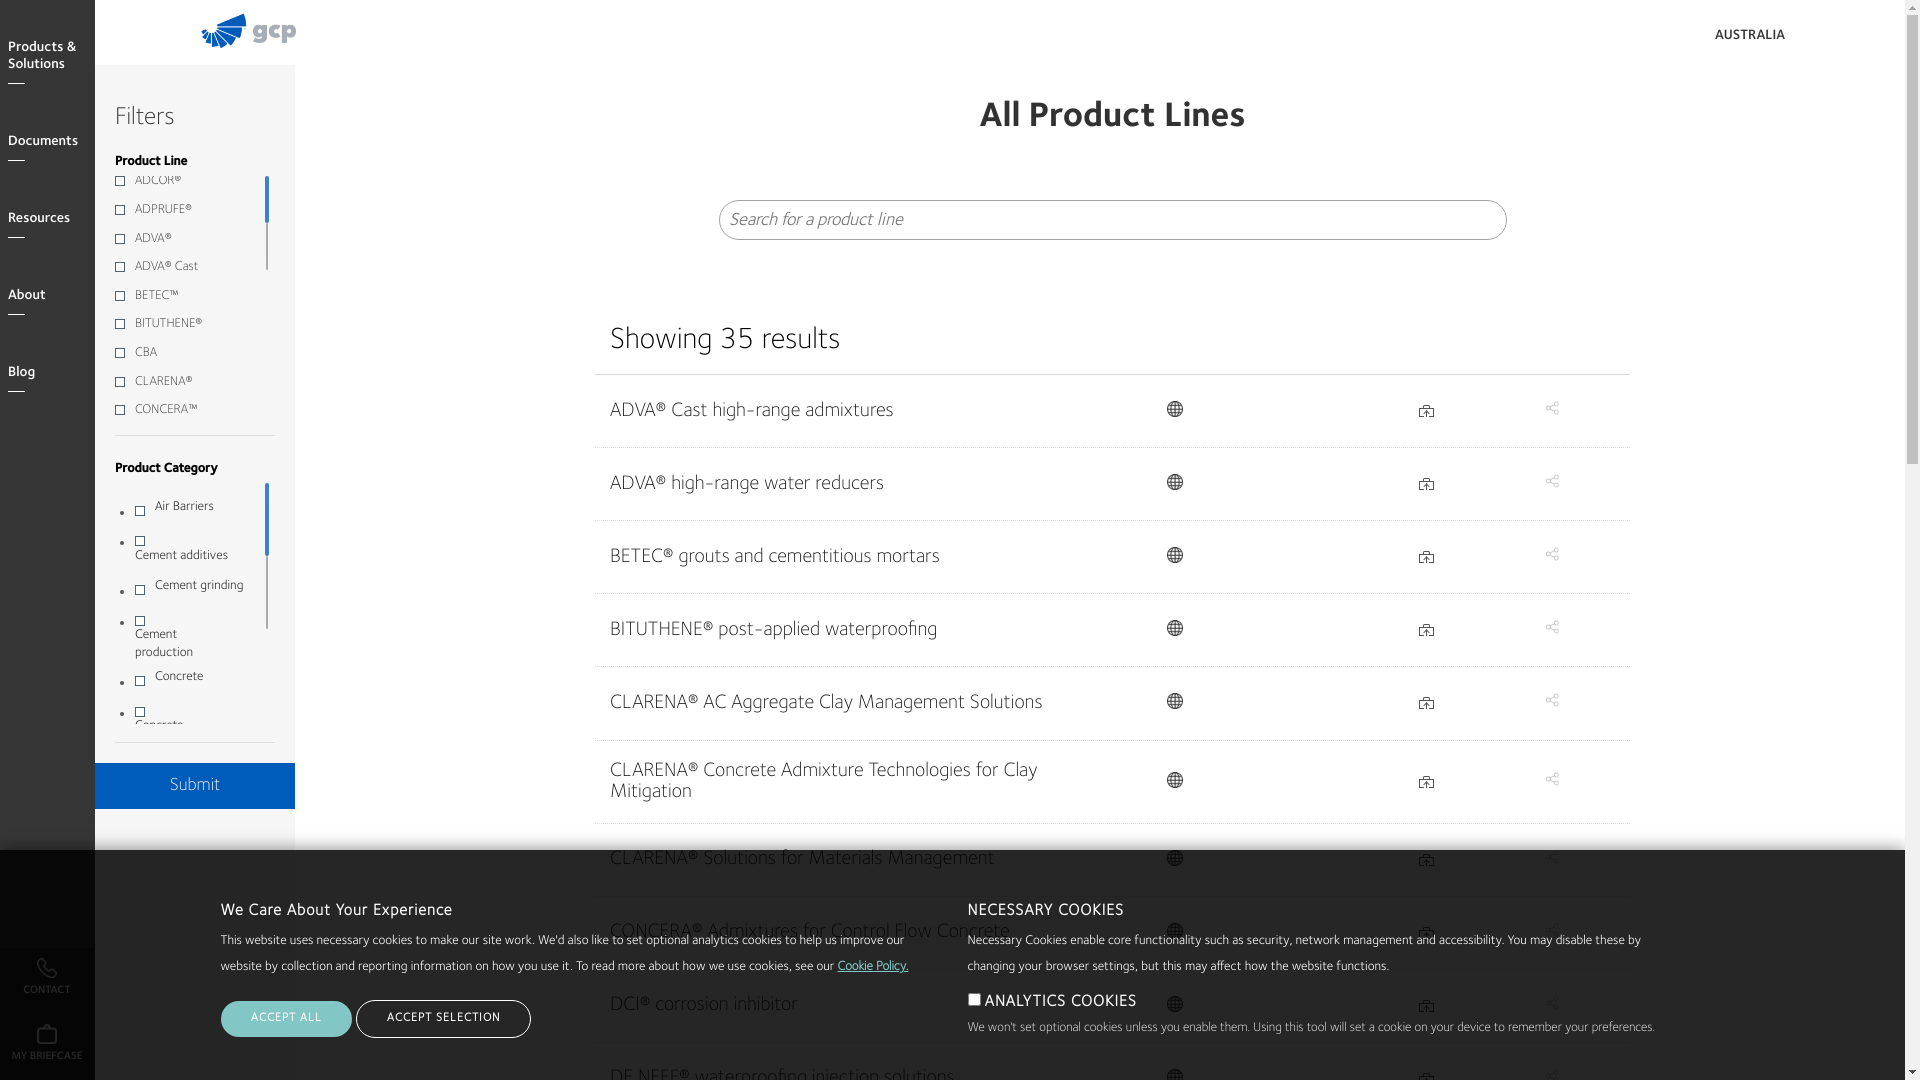 The height and width of the screenshot is (1080, 1920). What do you see at coordinates (562, 1032) in the screenshot?
I see `WITHDRAW CONSENT` at bounding box center [562, 1032].